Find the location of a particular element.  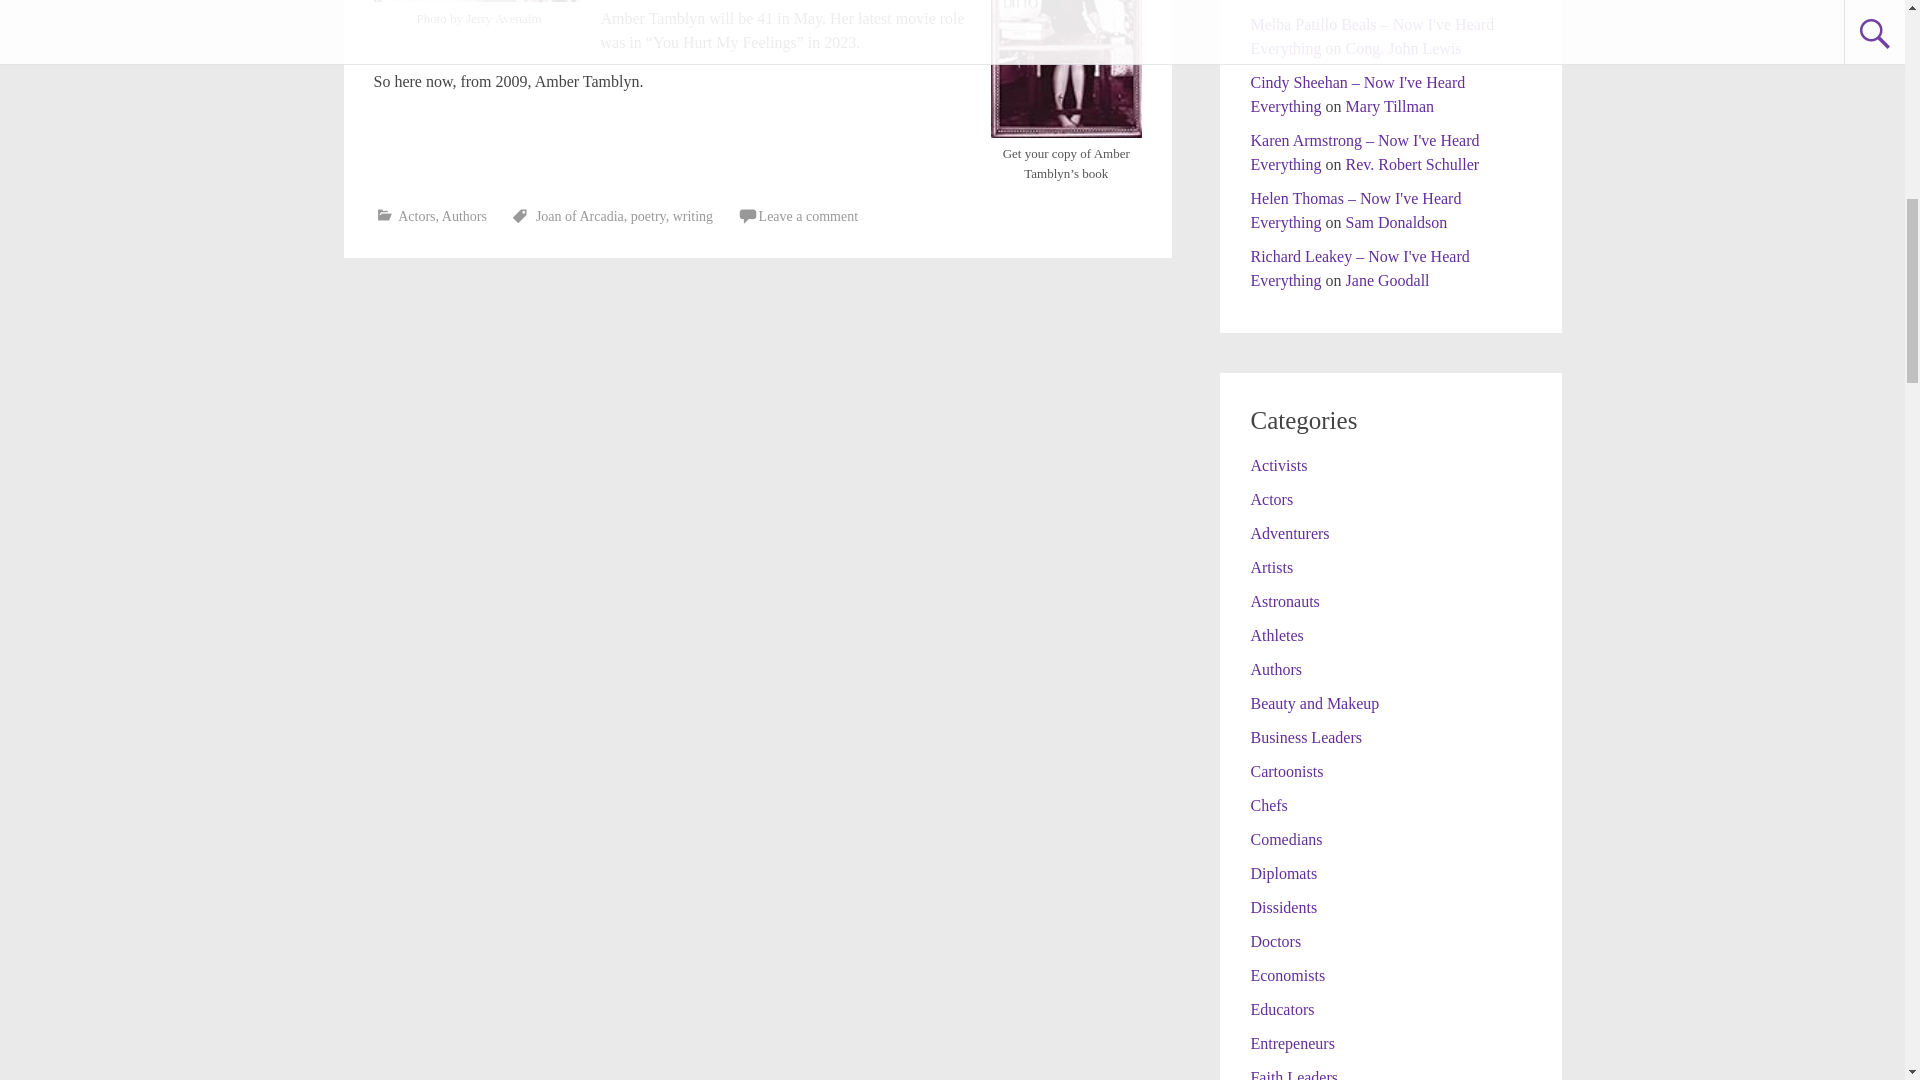

Cartoonists is located at coordinates (1286, 770).